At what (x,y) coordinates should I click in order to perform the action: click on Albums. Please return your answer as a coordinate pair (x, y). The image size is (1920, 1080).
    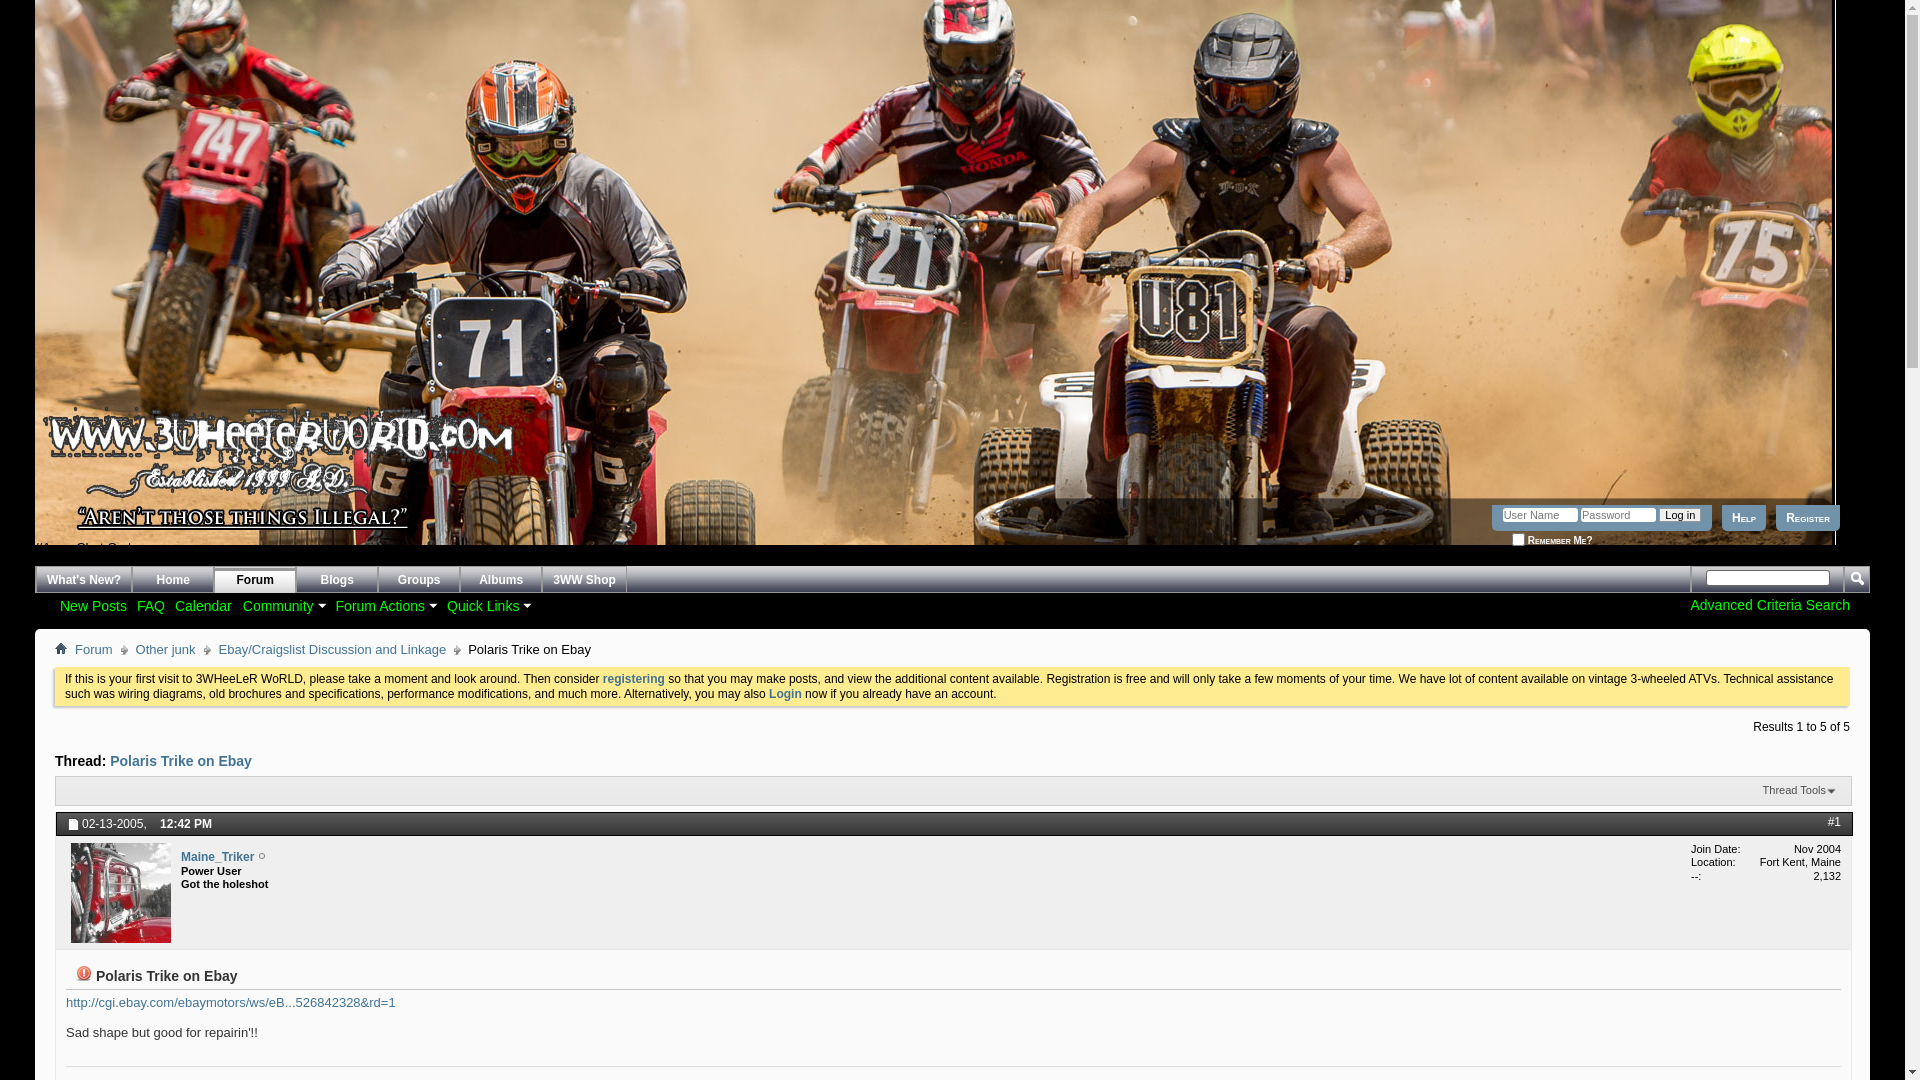
    Looking at the image, I should click on (500, 580).